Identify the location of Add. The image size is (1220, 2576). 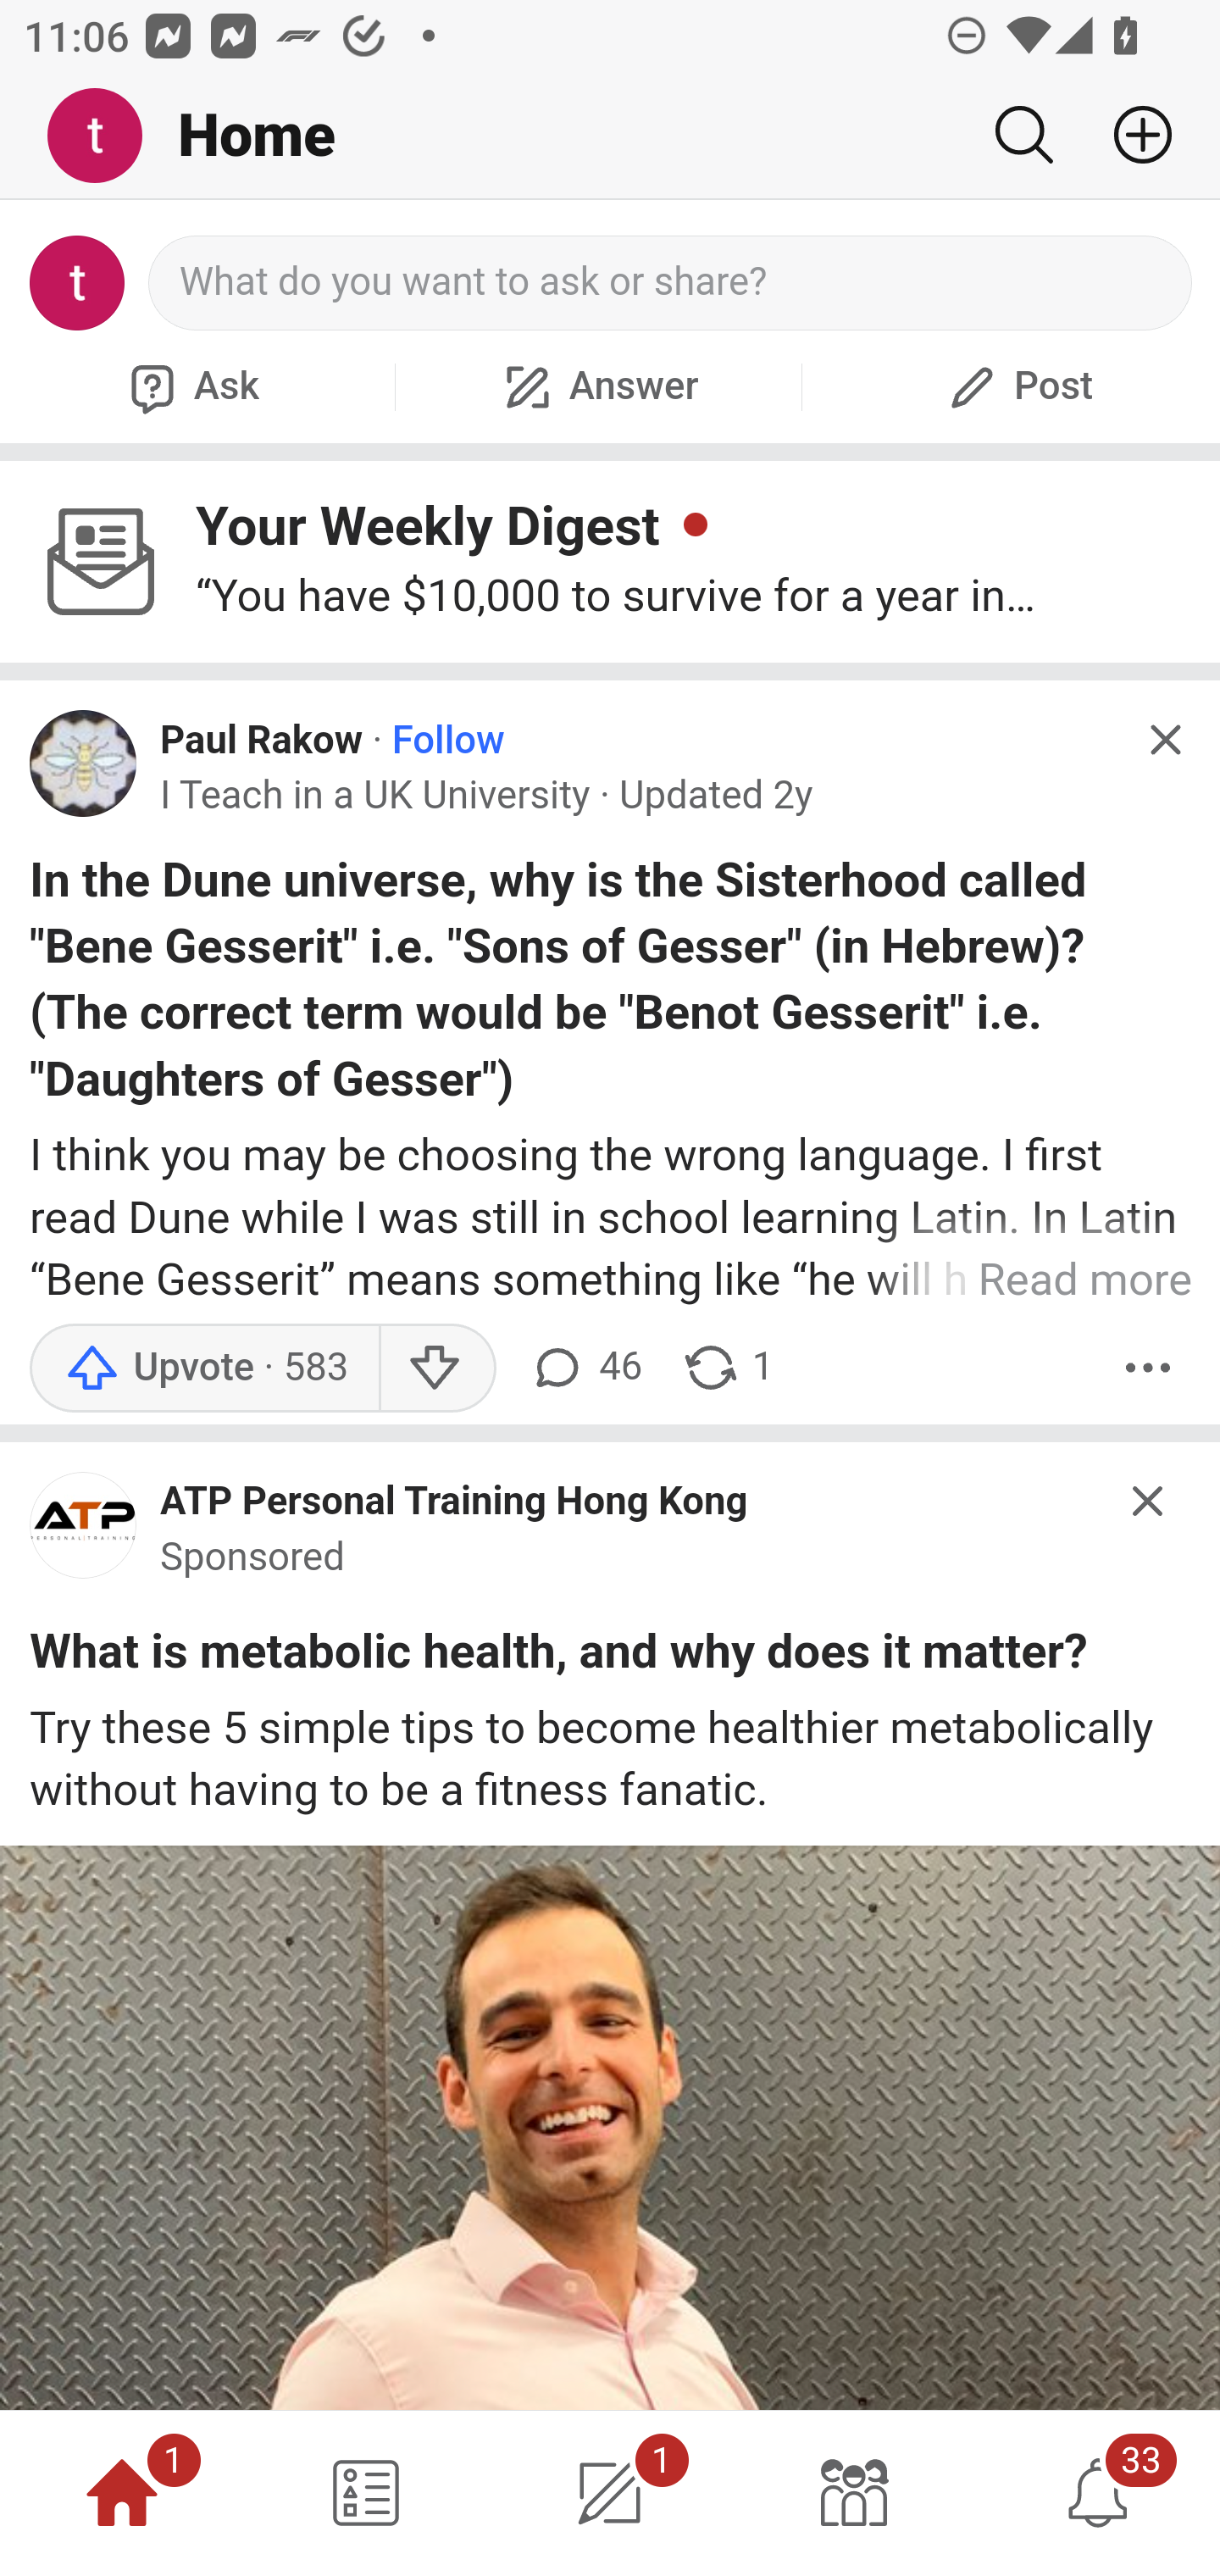
(1130, 135).